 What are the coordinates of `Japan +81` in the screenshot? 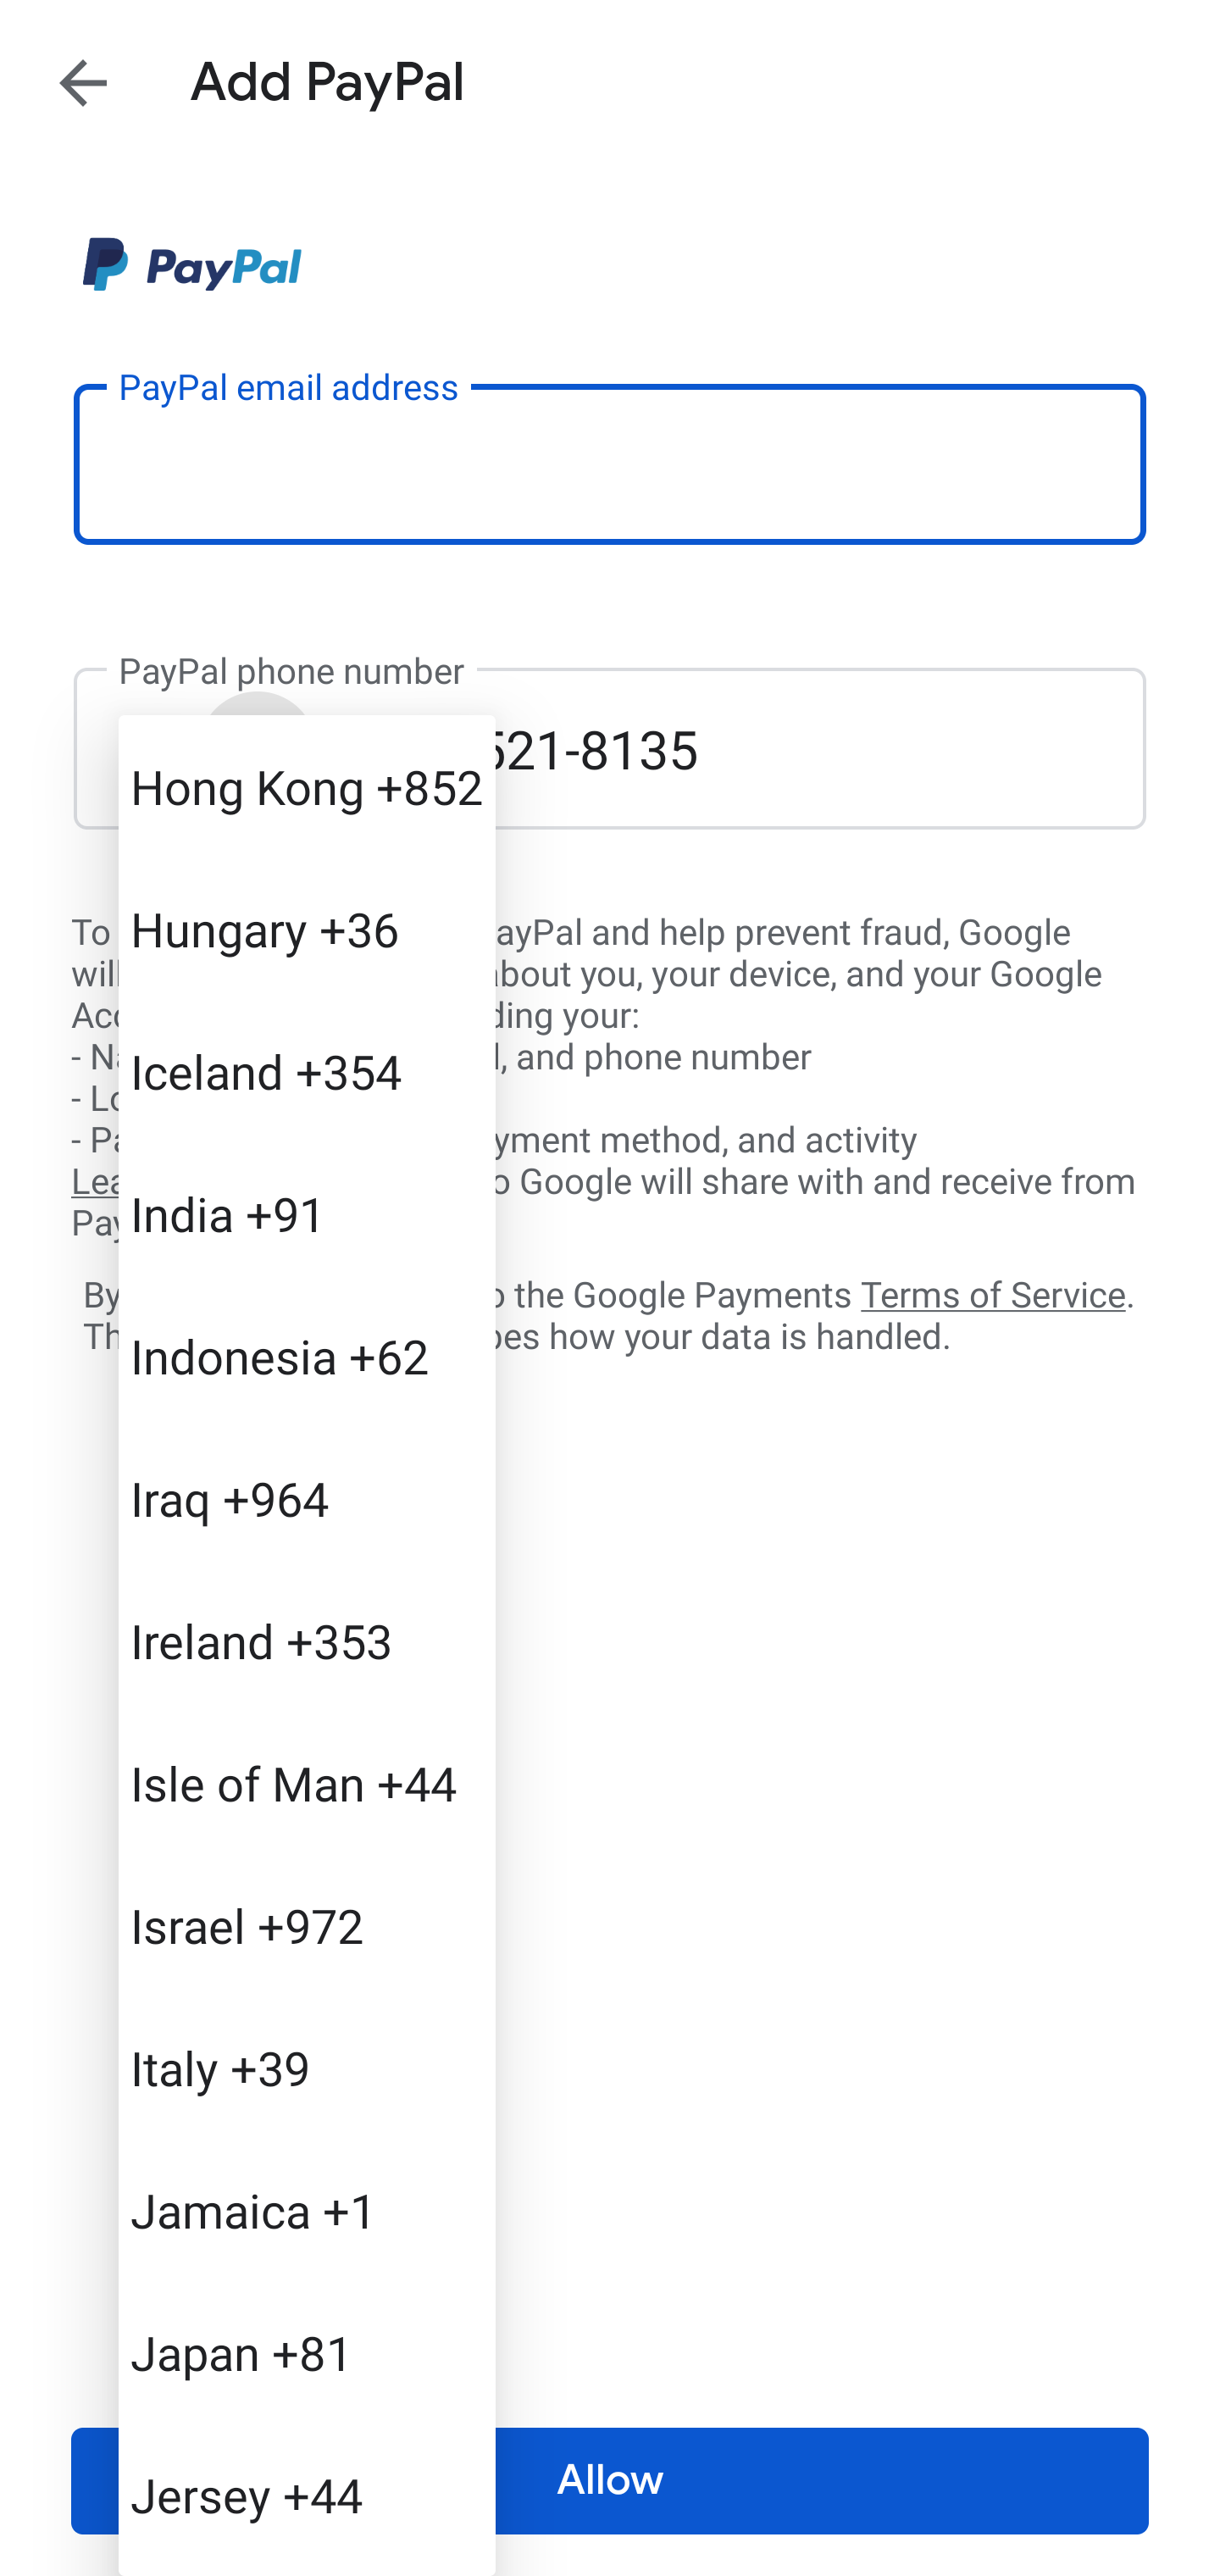 It's located at (307, 2352).